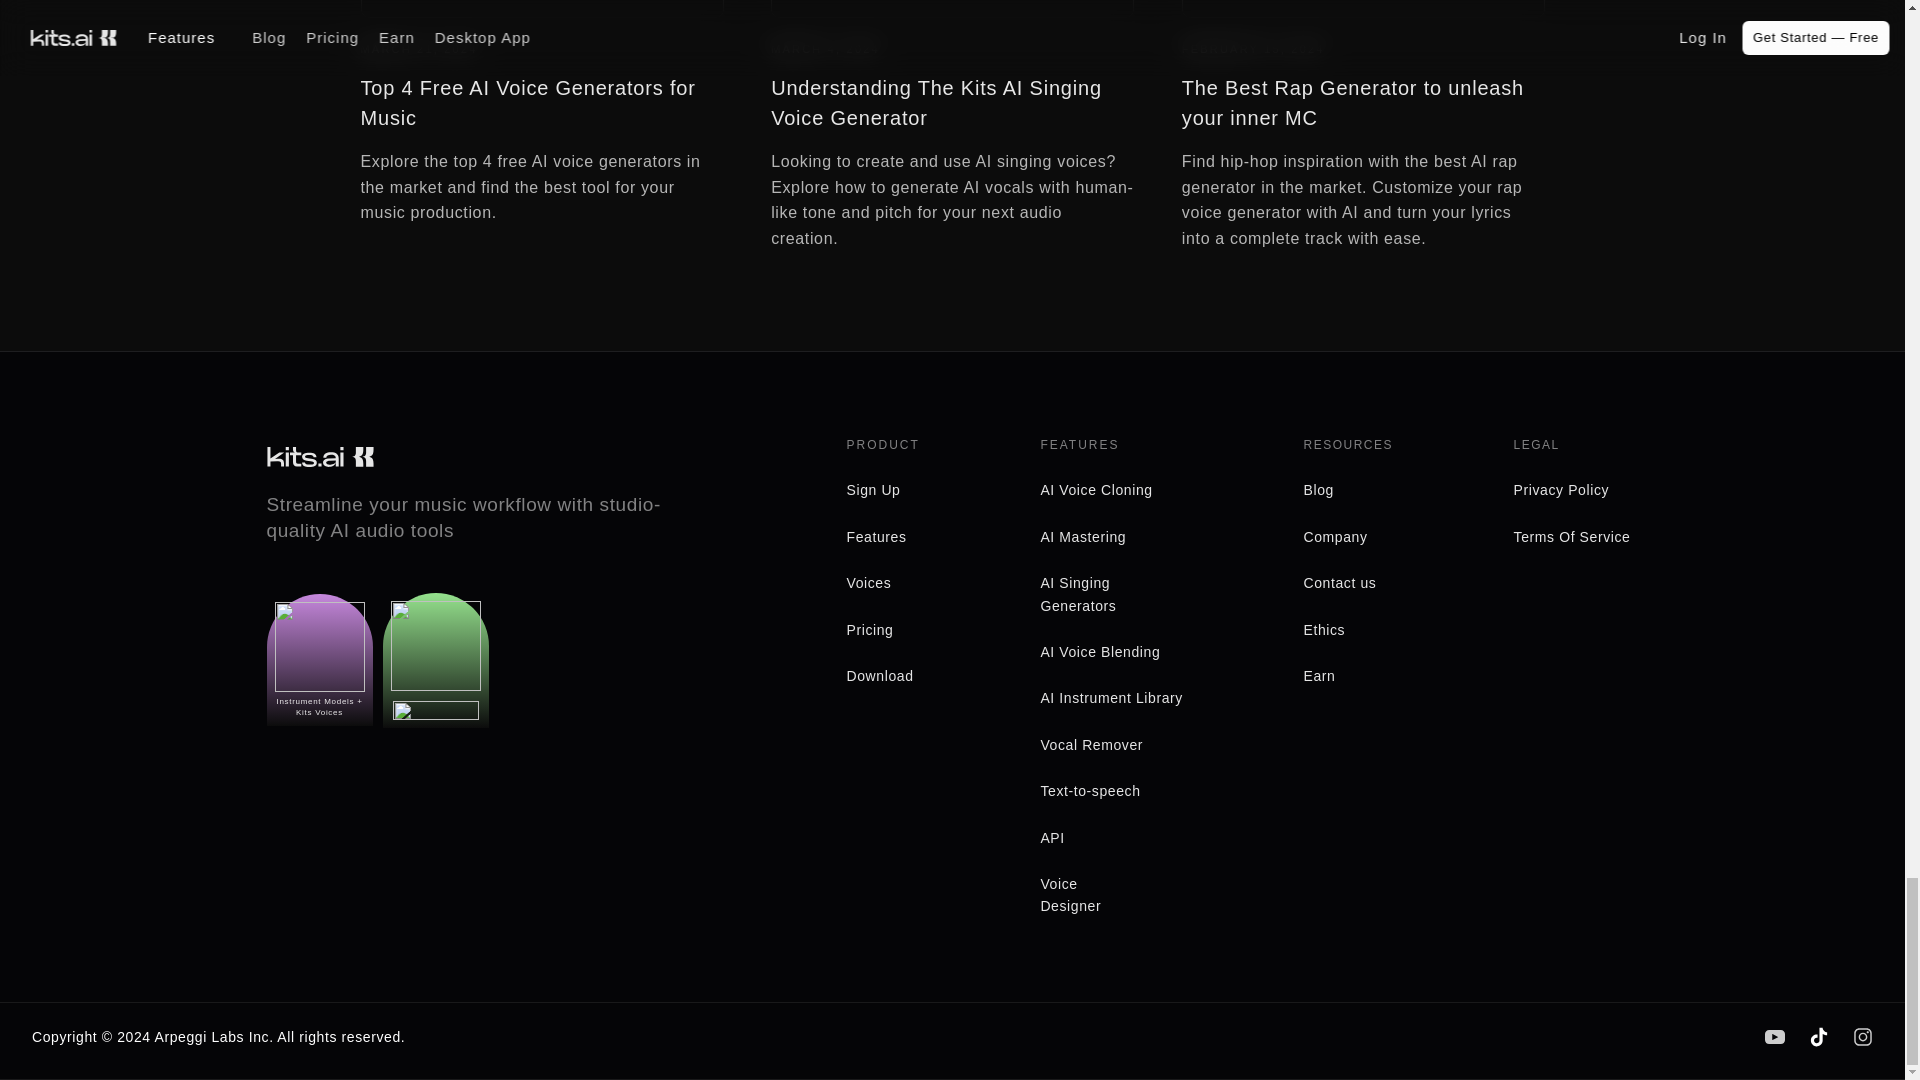 This screenshot has height=1080, width=1920. Describe the element at coordinates (869, 630) in the screenshot. I see `Pricing` at that location.